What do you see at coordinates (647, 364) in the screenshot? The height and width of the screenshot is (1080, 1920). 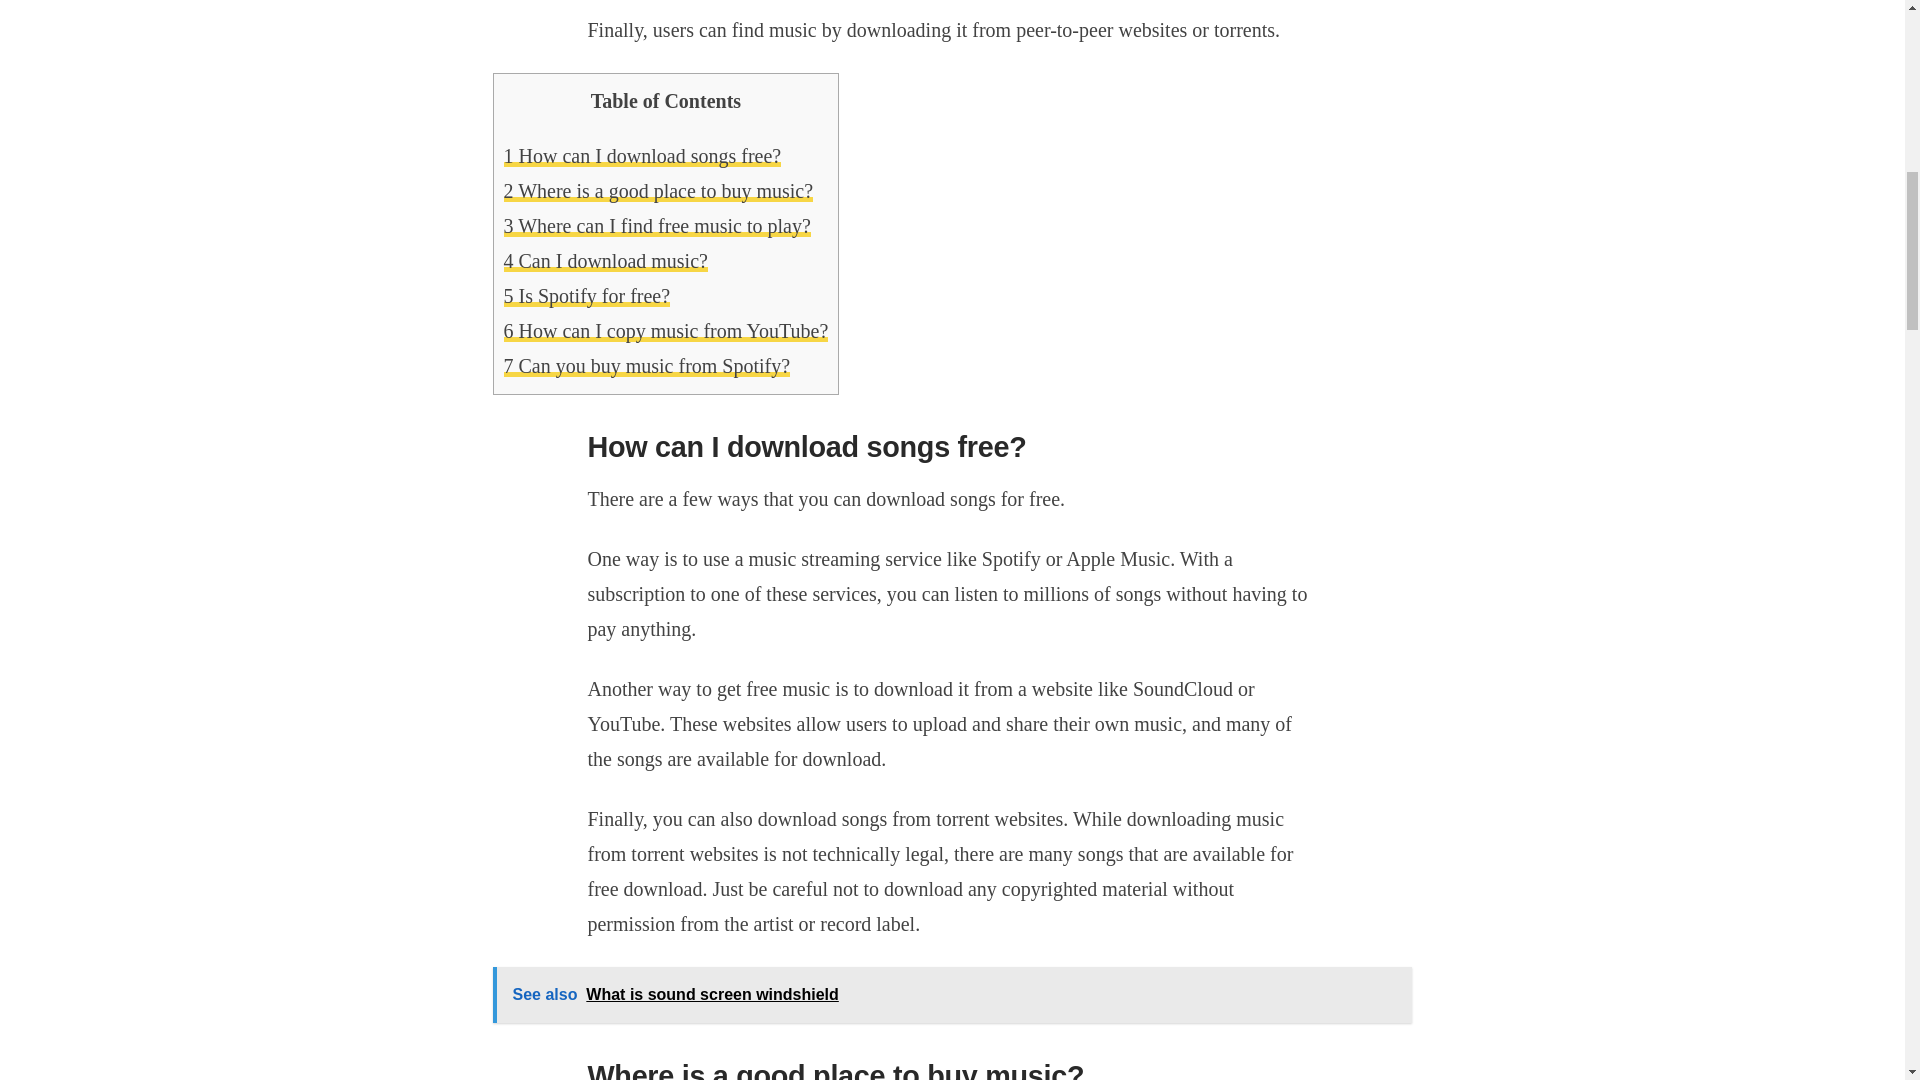 I see `7 Can you buy music from Spotify?` at bounding box center [647, 364].